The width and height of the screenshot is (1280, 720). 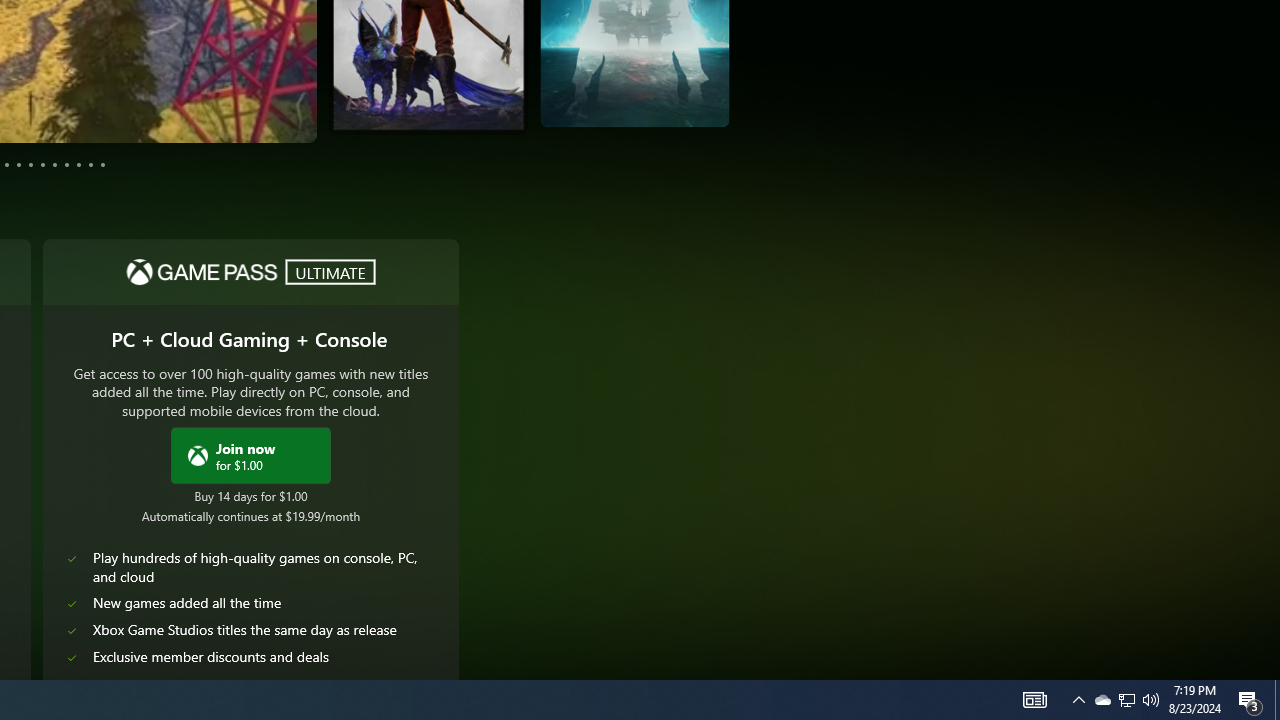 I want to click on Page 11, so click(x=90, y=164).